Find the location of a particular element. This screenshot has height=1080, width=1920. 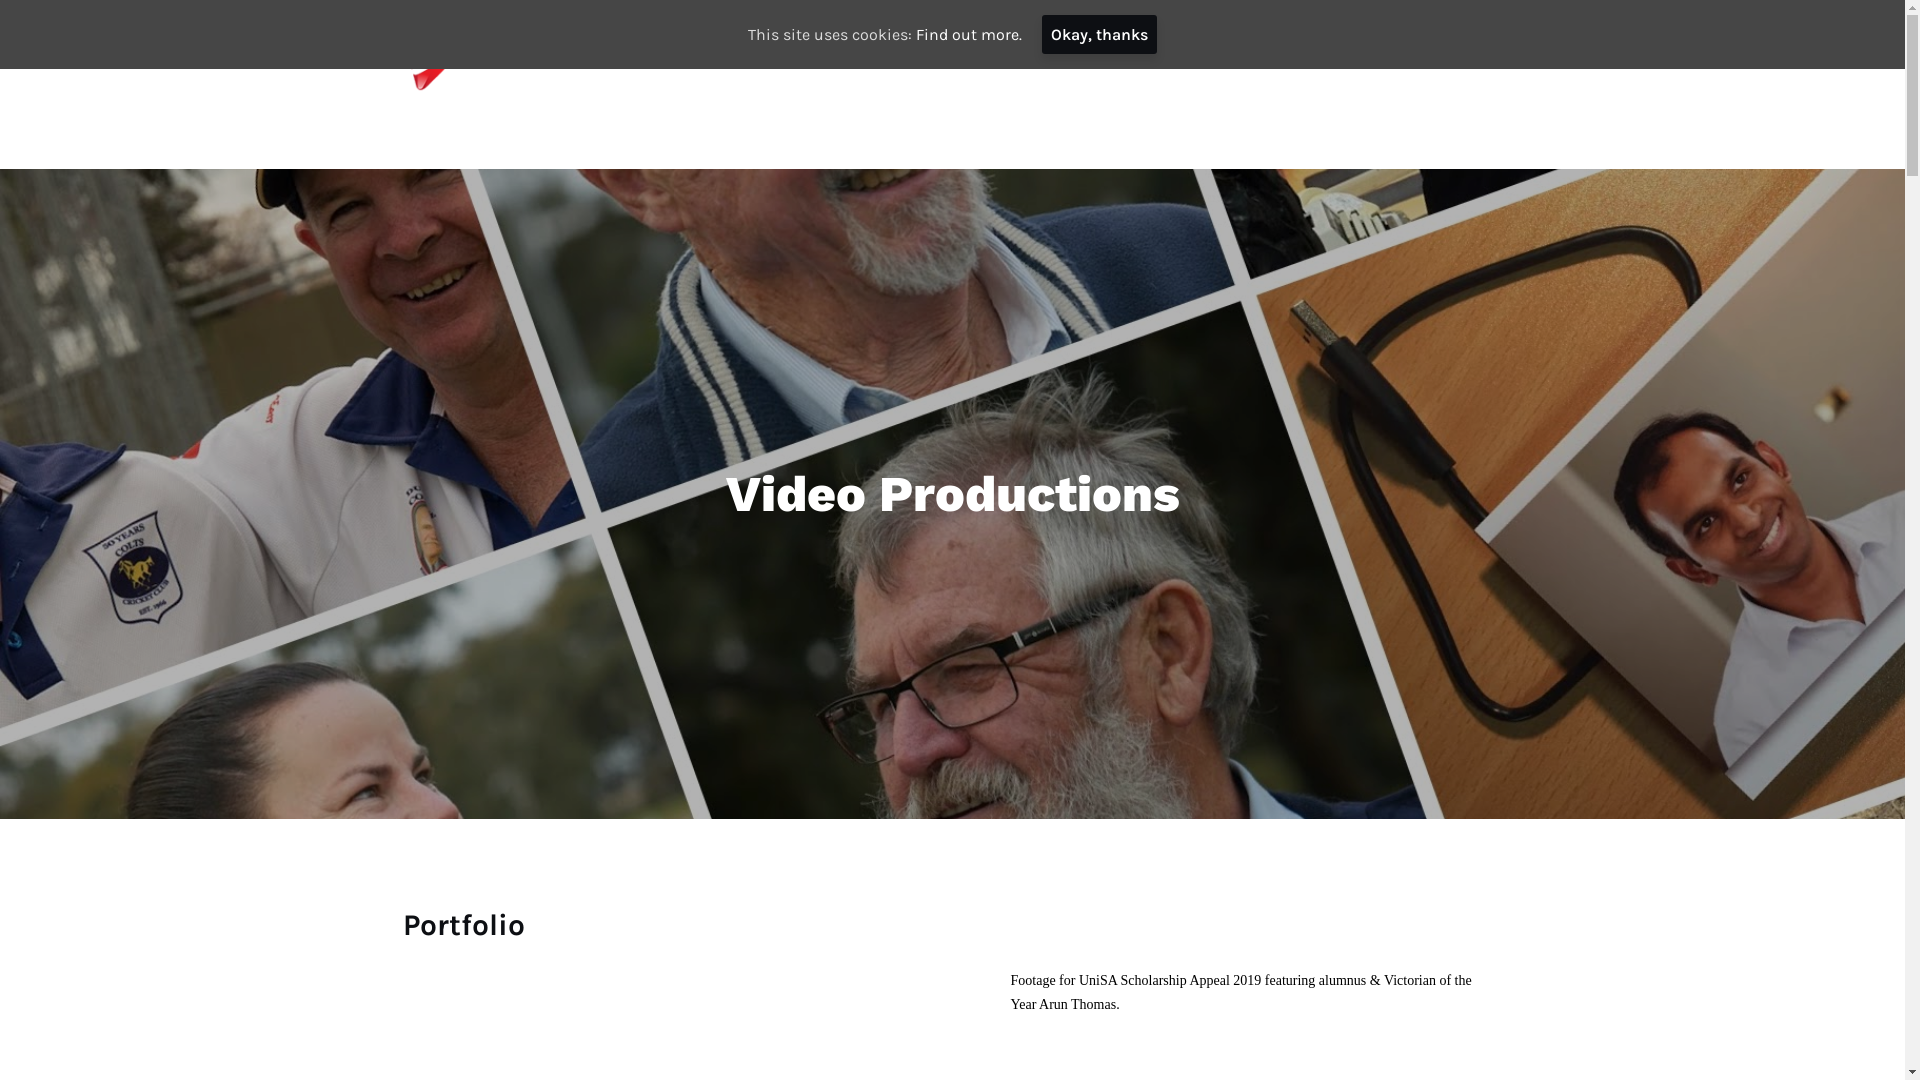

About Us is located at coordinates (1542, 51).